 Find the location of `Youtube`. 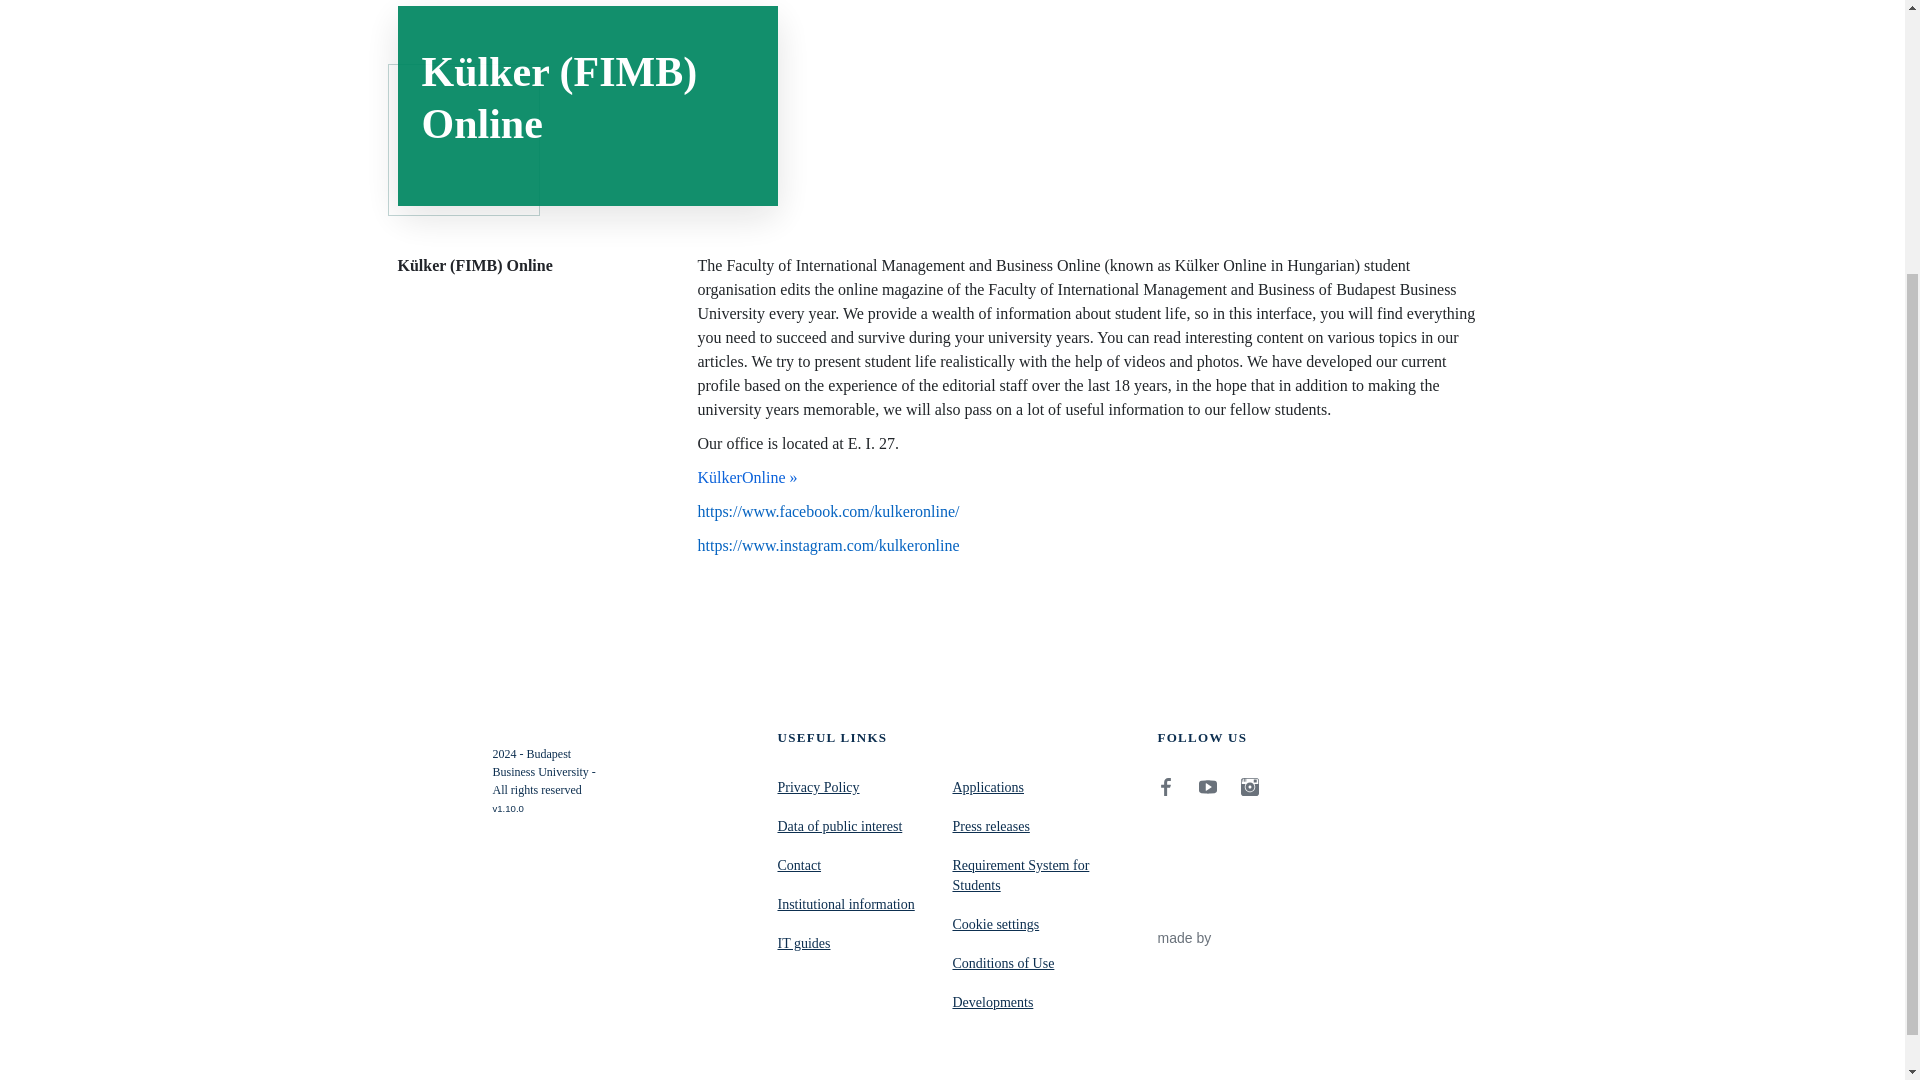

Youtube is located at coordinates (1208, 786).